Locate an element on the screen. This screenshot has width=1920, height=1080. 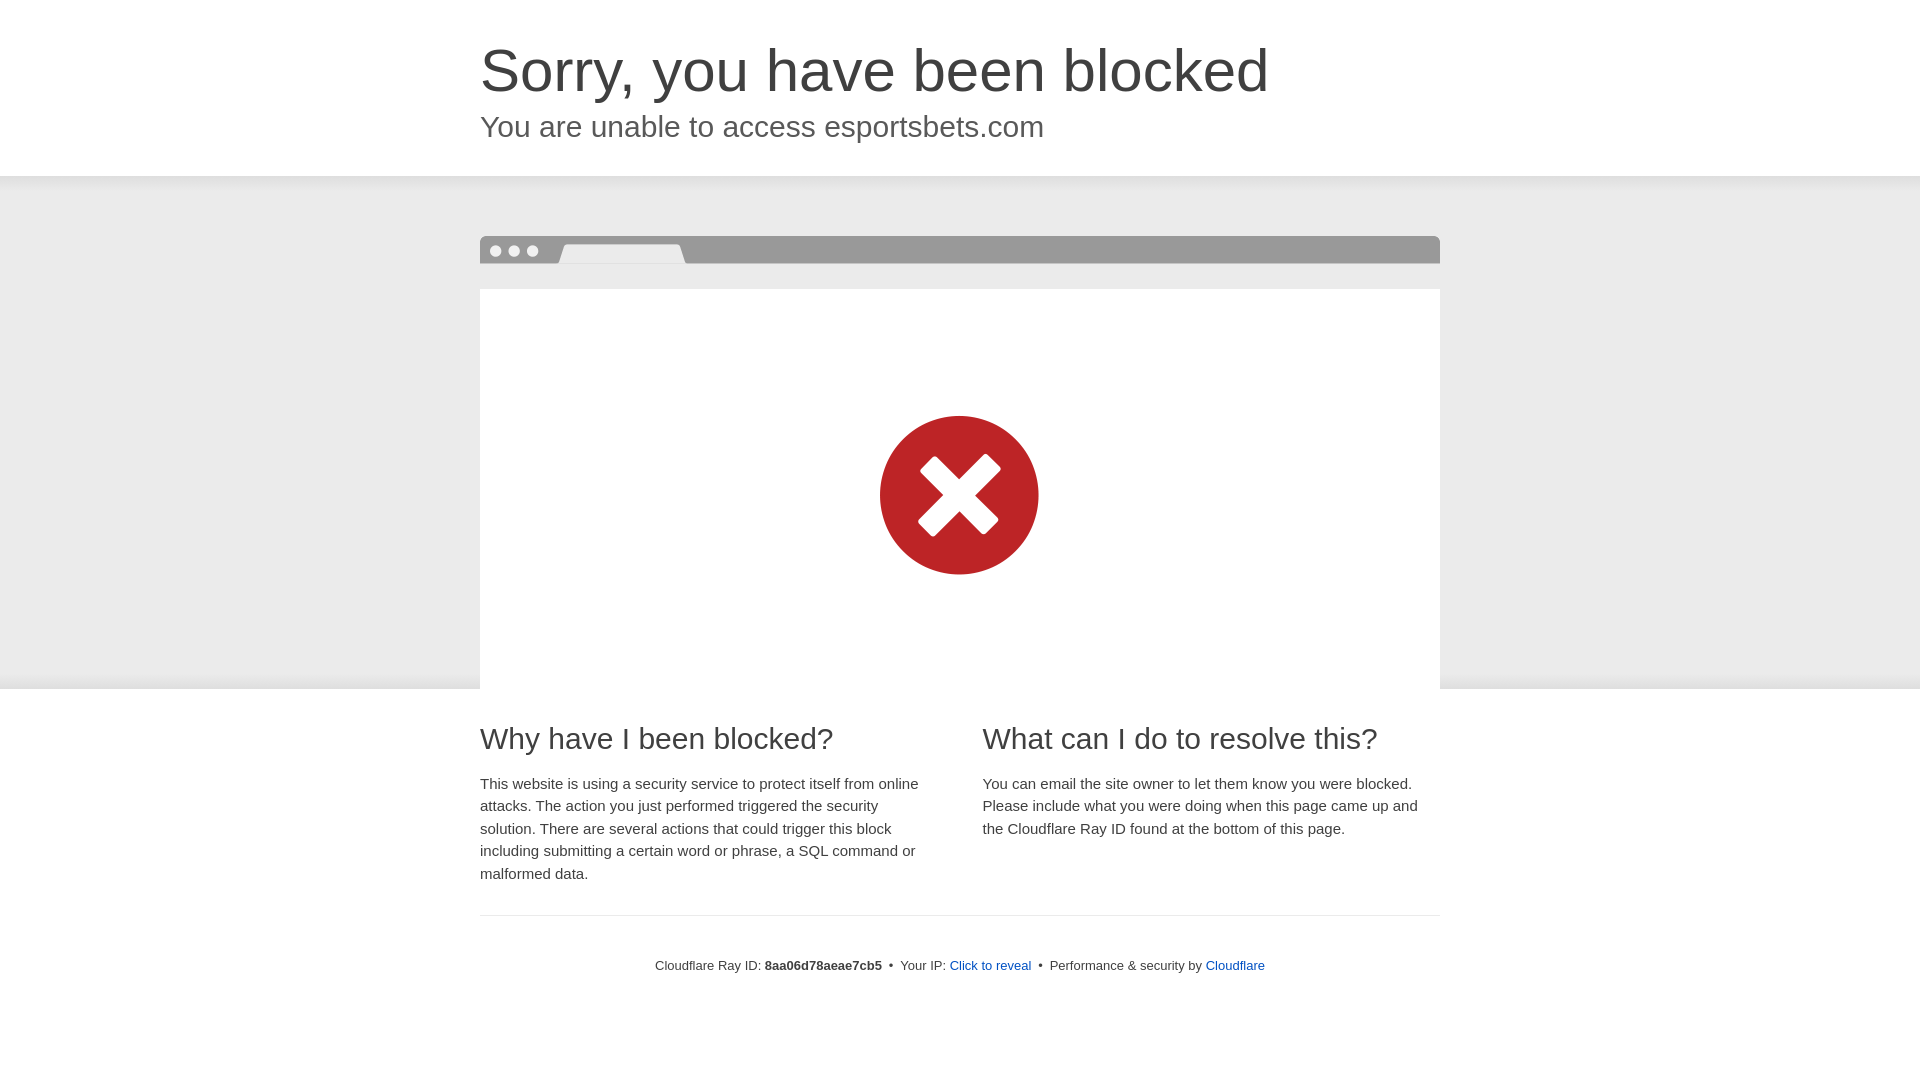
Click to reveal is located at coordinates (991, 966).